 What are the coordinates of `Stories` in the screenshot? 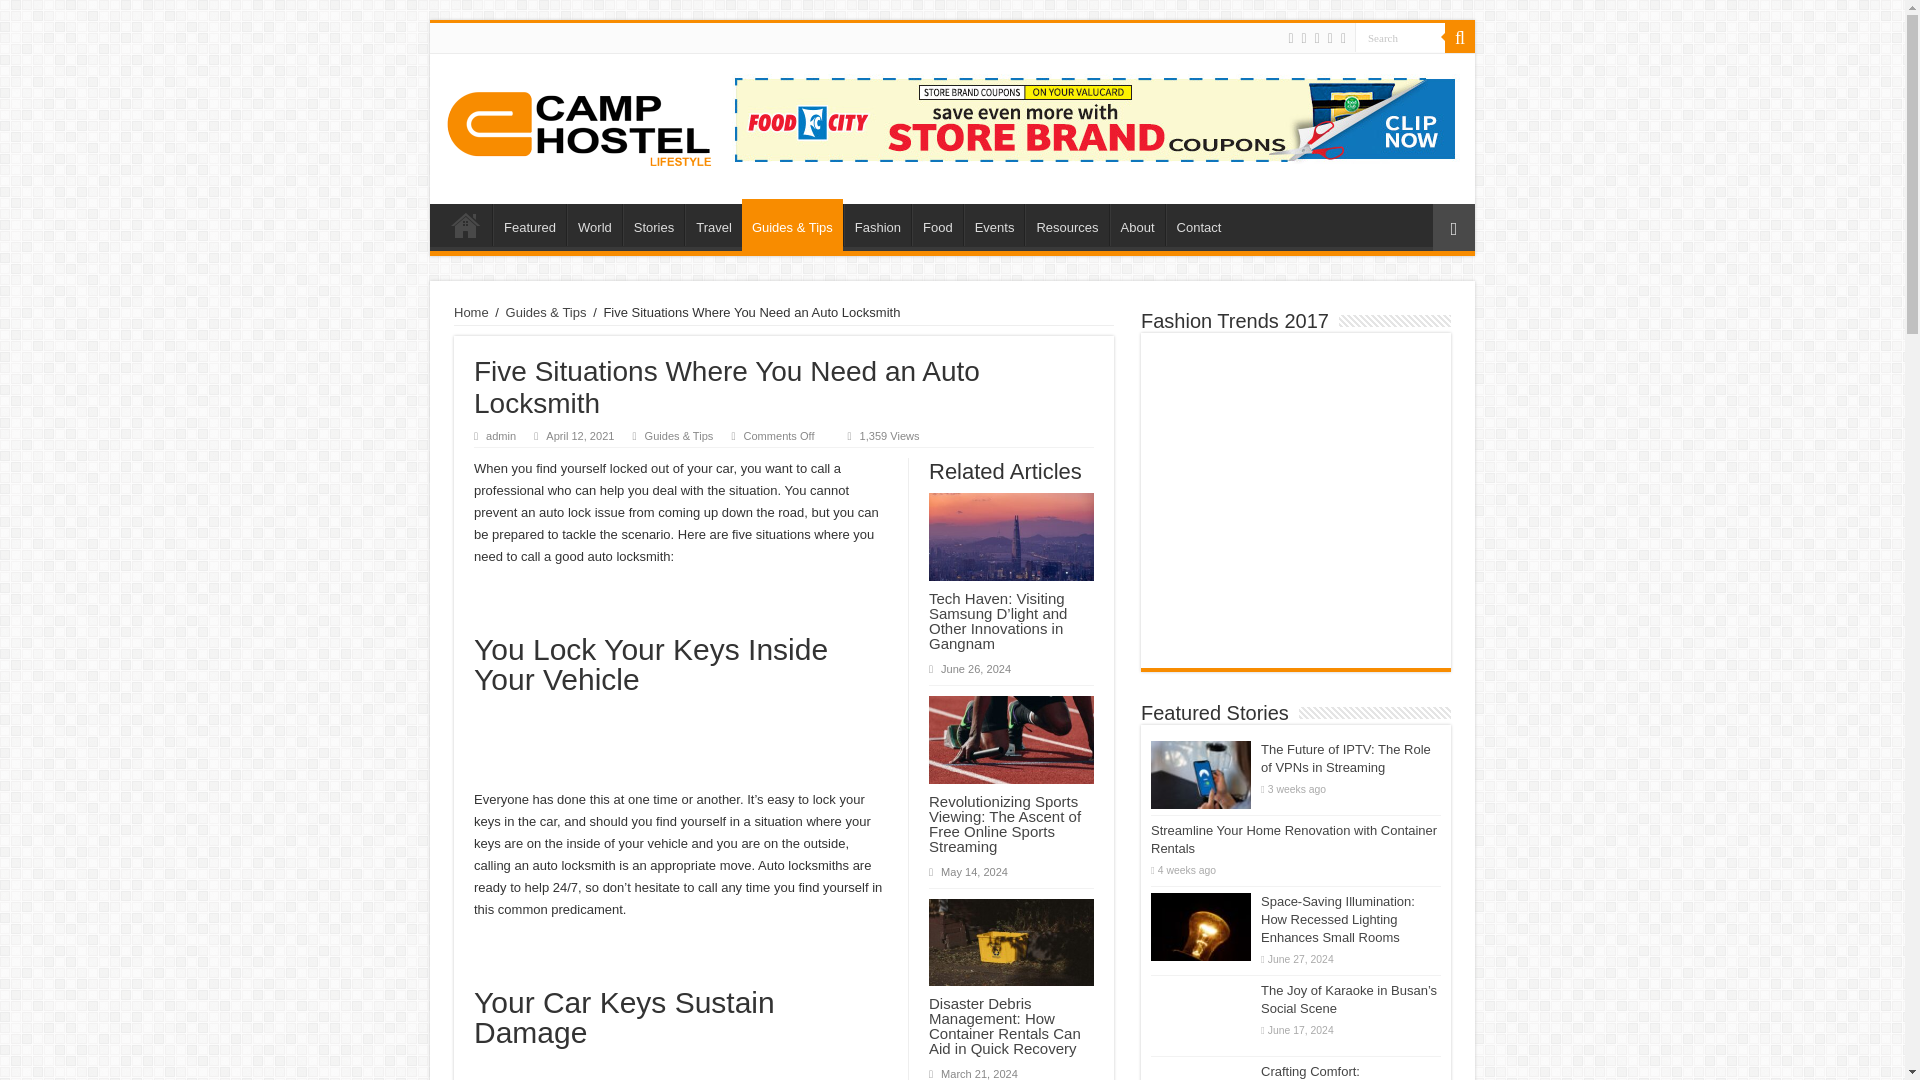 It's located at (652, 225).